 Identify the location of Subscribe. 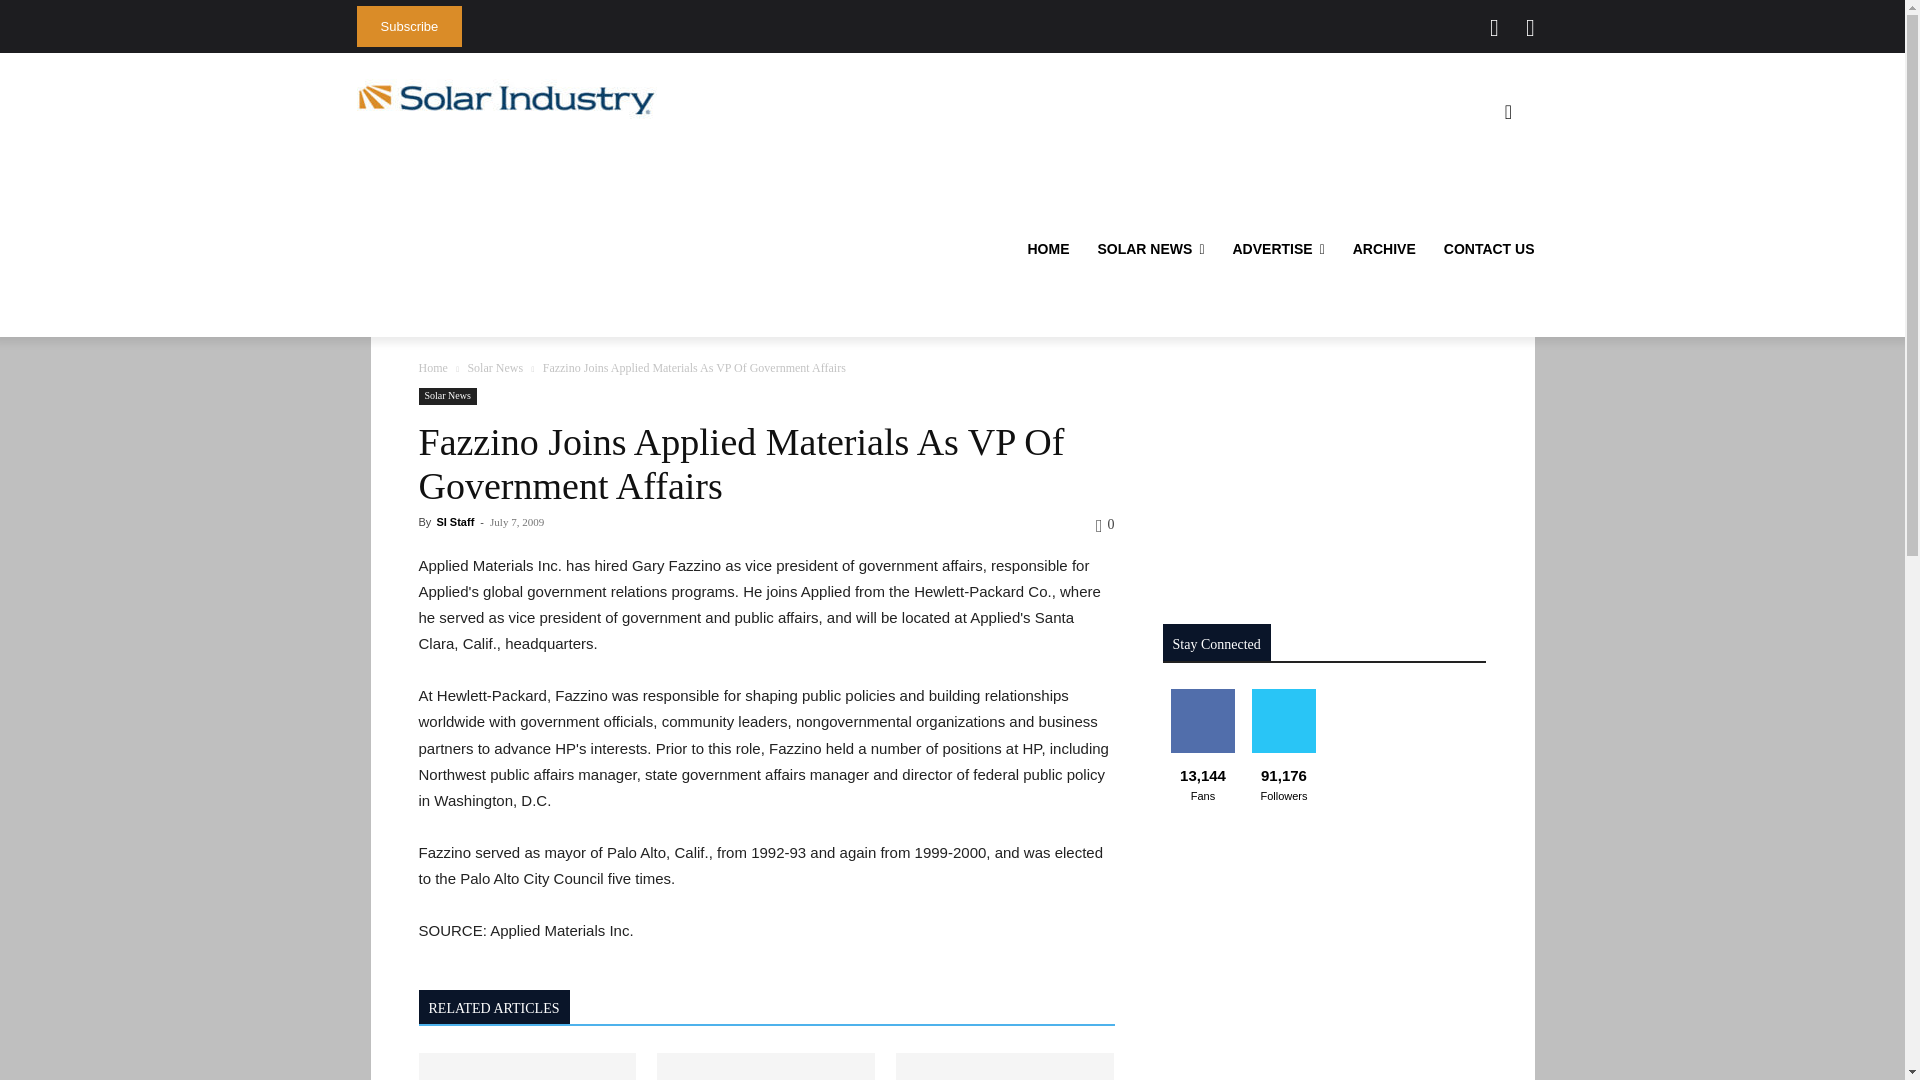
(408, 26).